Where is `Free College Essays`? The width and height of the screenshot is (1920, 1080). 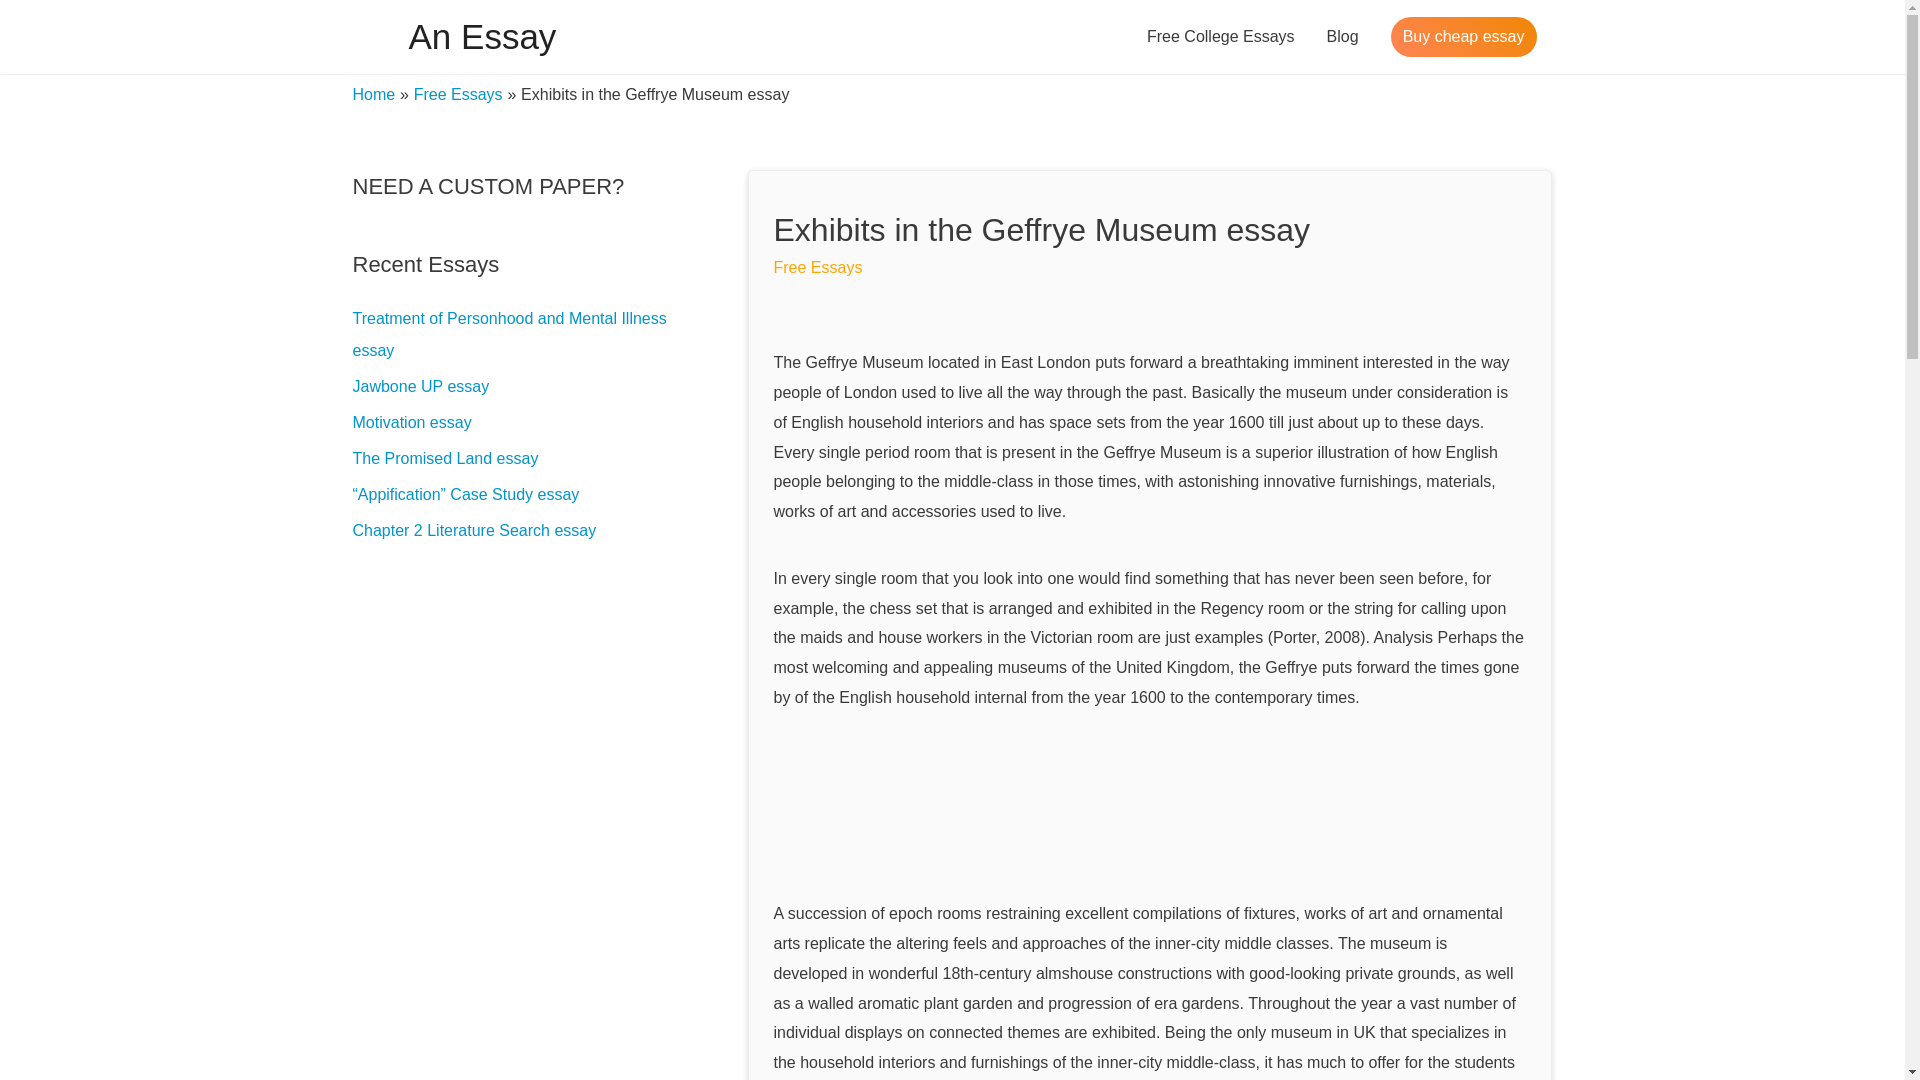
Free College Essays is located at coordinates (1220, 37).